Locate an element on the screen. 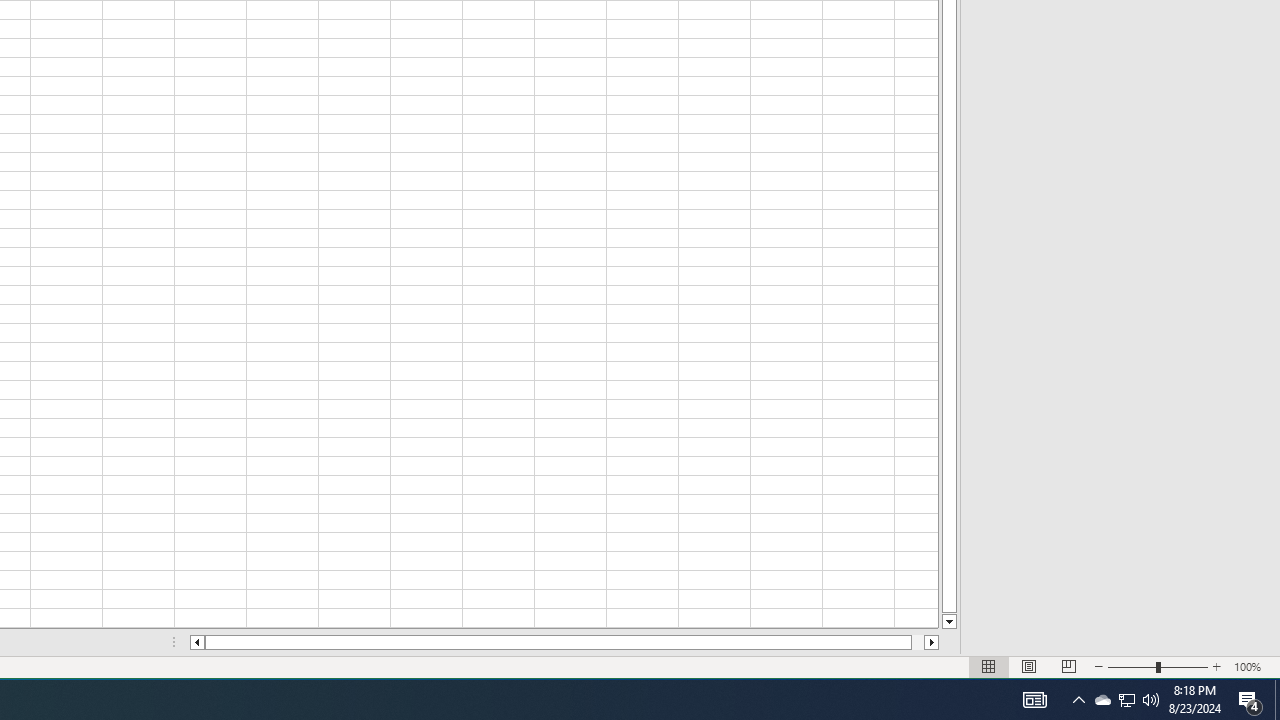 This screenshot has width=1280, height=720. Show desktop is located at coordinates (1277, 700).